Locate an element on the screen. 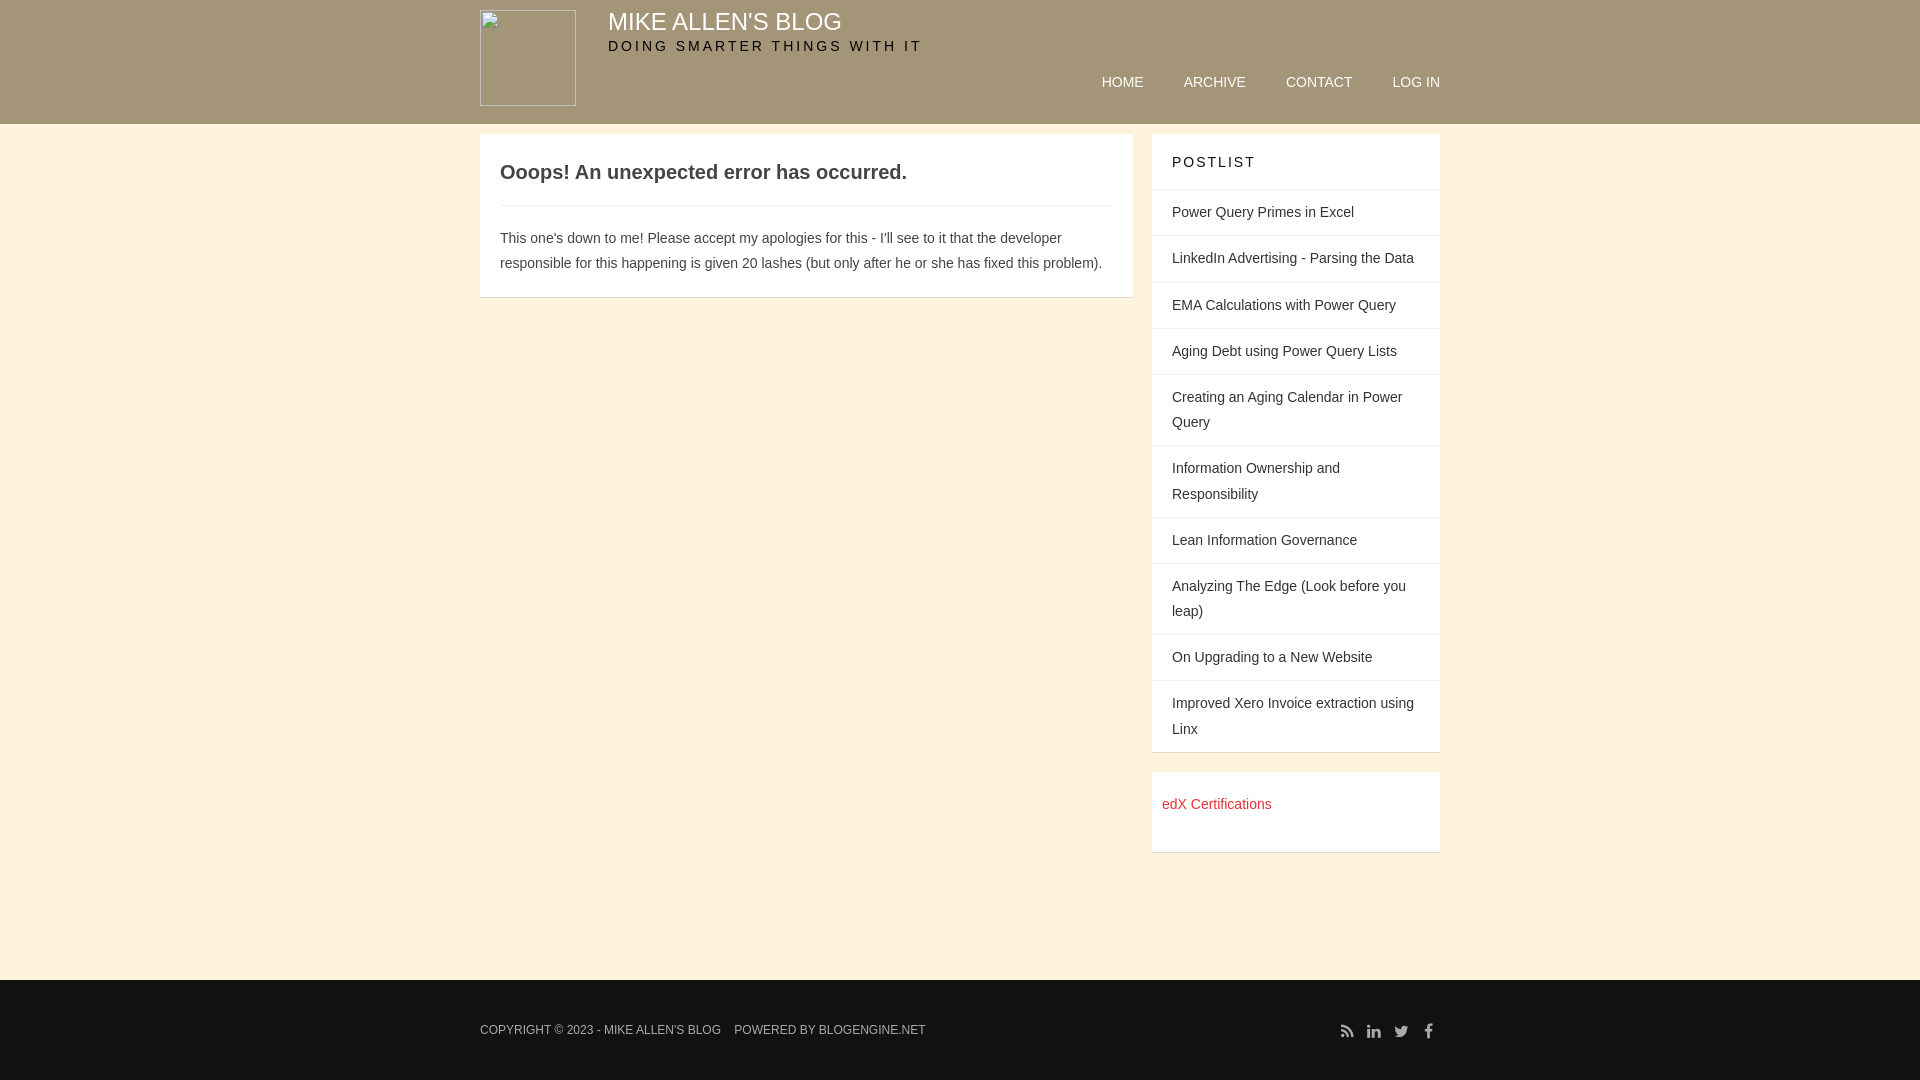 Image resolution: width=1920 pixels, height=1080 pixels. Creating an Aging Calendar in Power Query is located at coordinates (1296, 410).